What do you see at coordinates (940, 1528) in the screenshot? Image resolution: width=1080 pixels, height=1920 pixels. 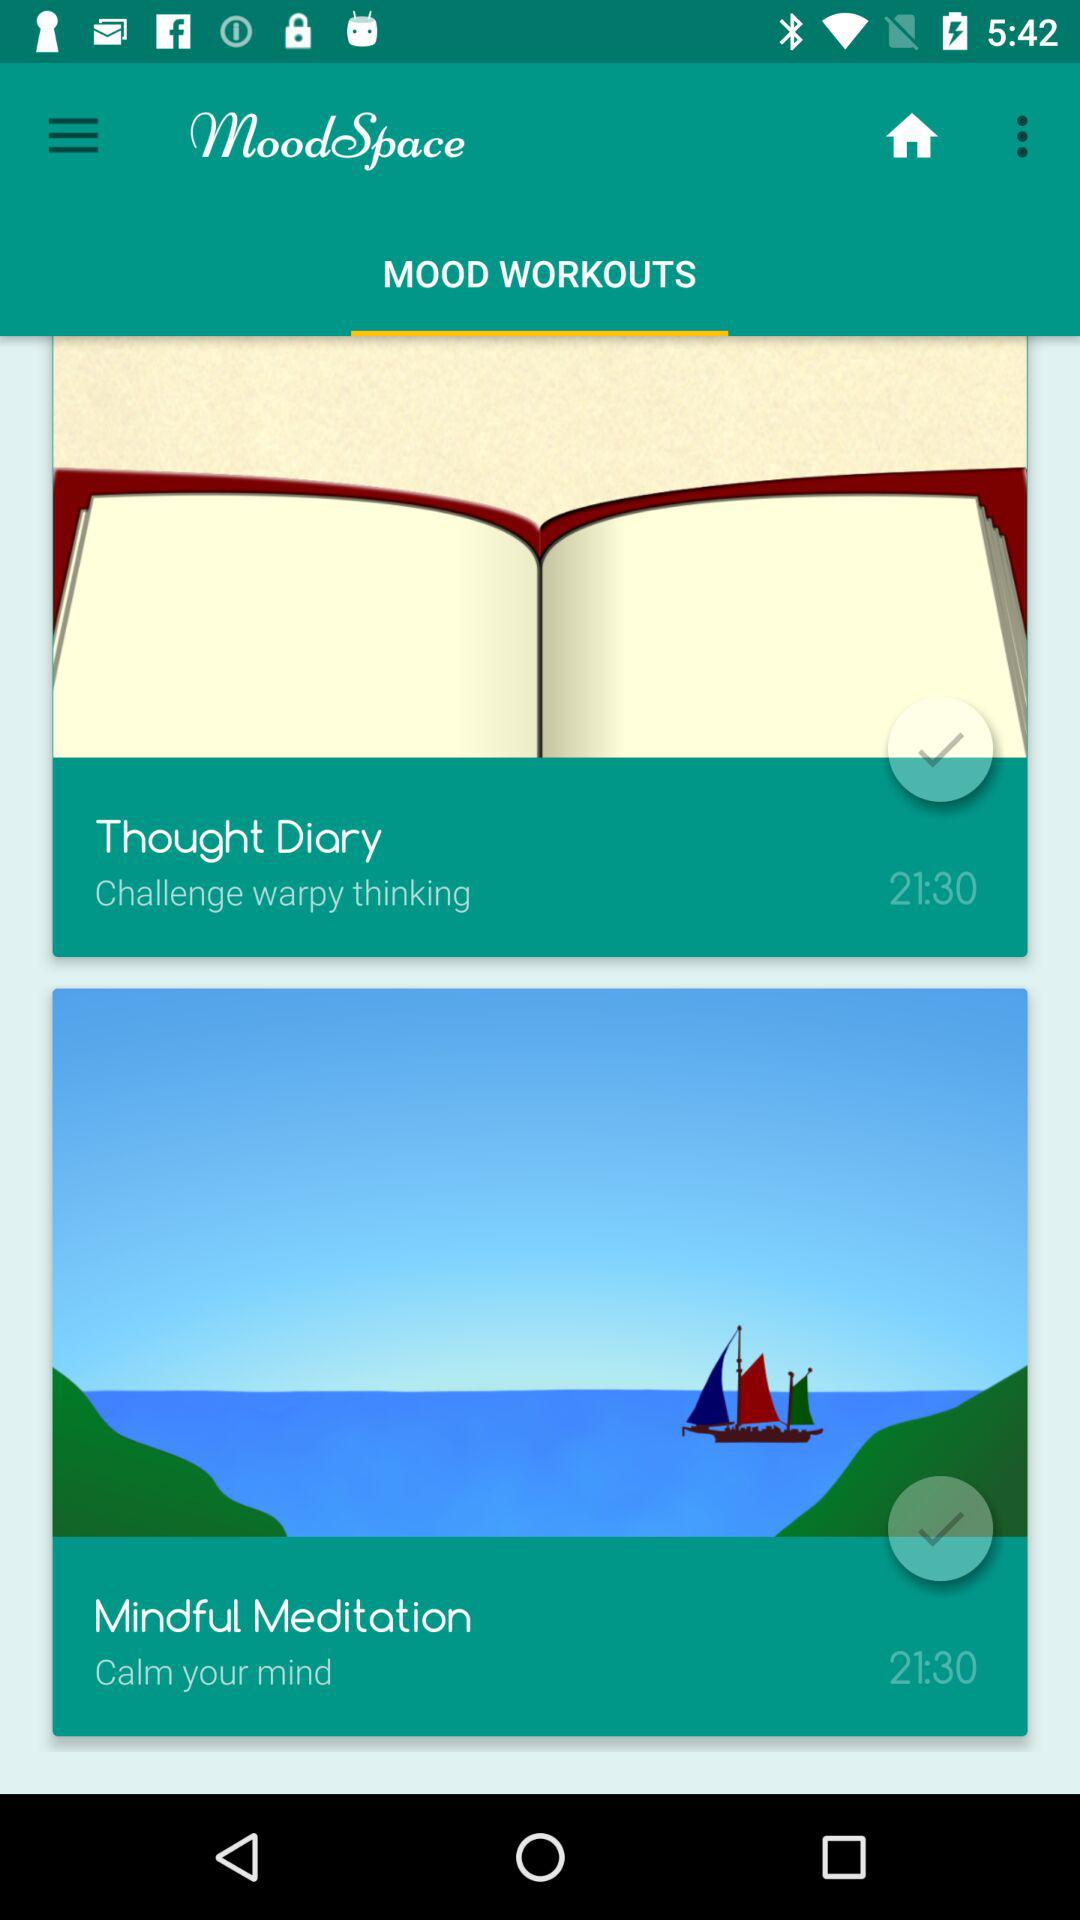 I see `select mindful meditation` at bounding box center [940, 1528].